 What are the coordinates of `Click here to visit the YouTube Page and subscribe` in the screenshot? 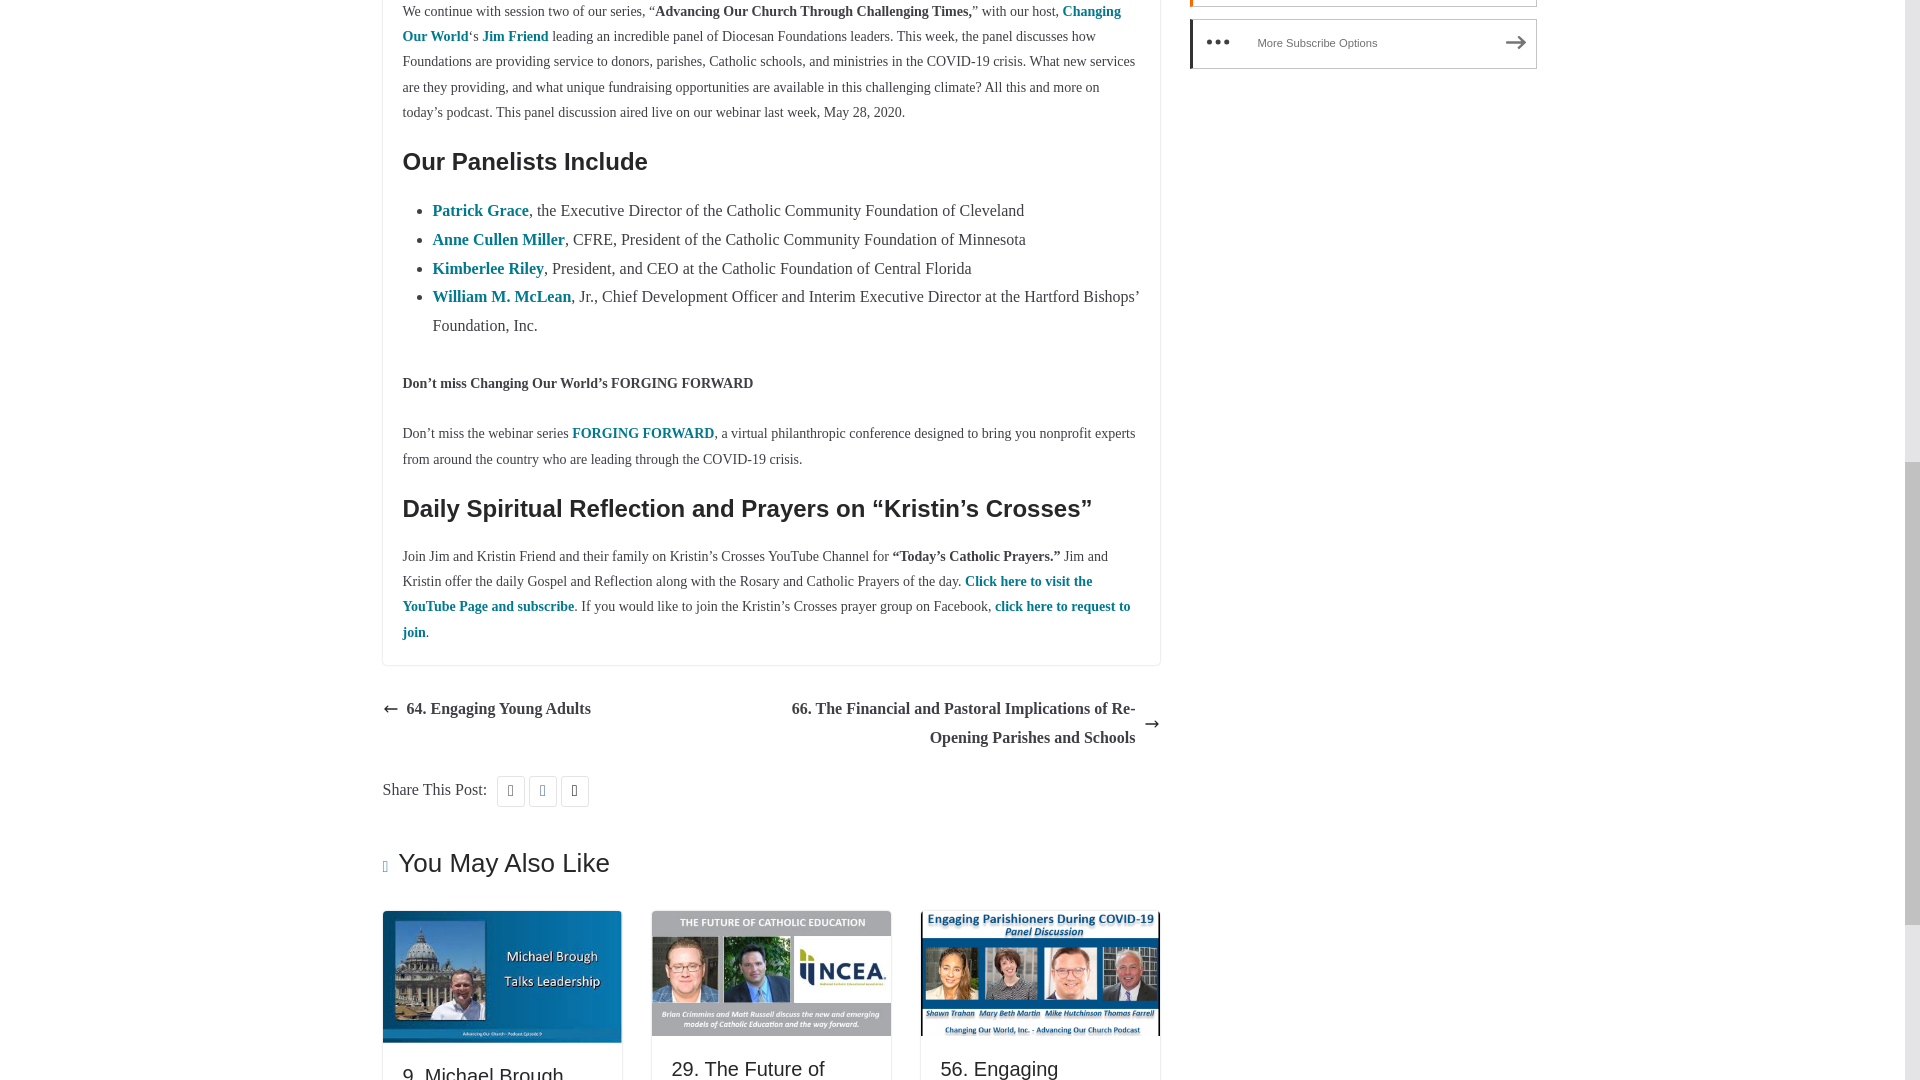 It's located at (746, 594).